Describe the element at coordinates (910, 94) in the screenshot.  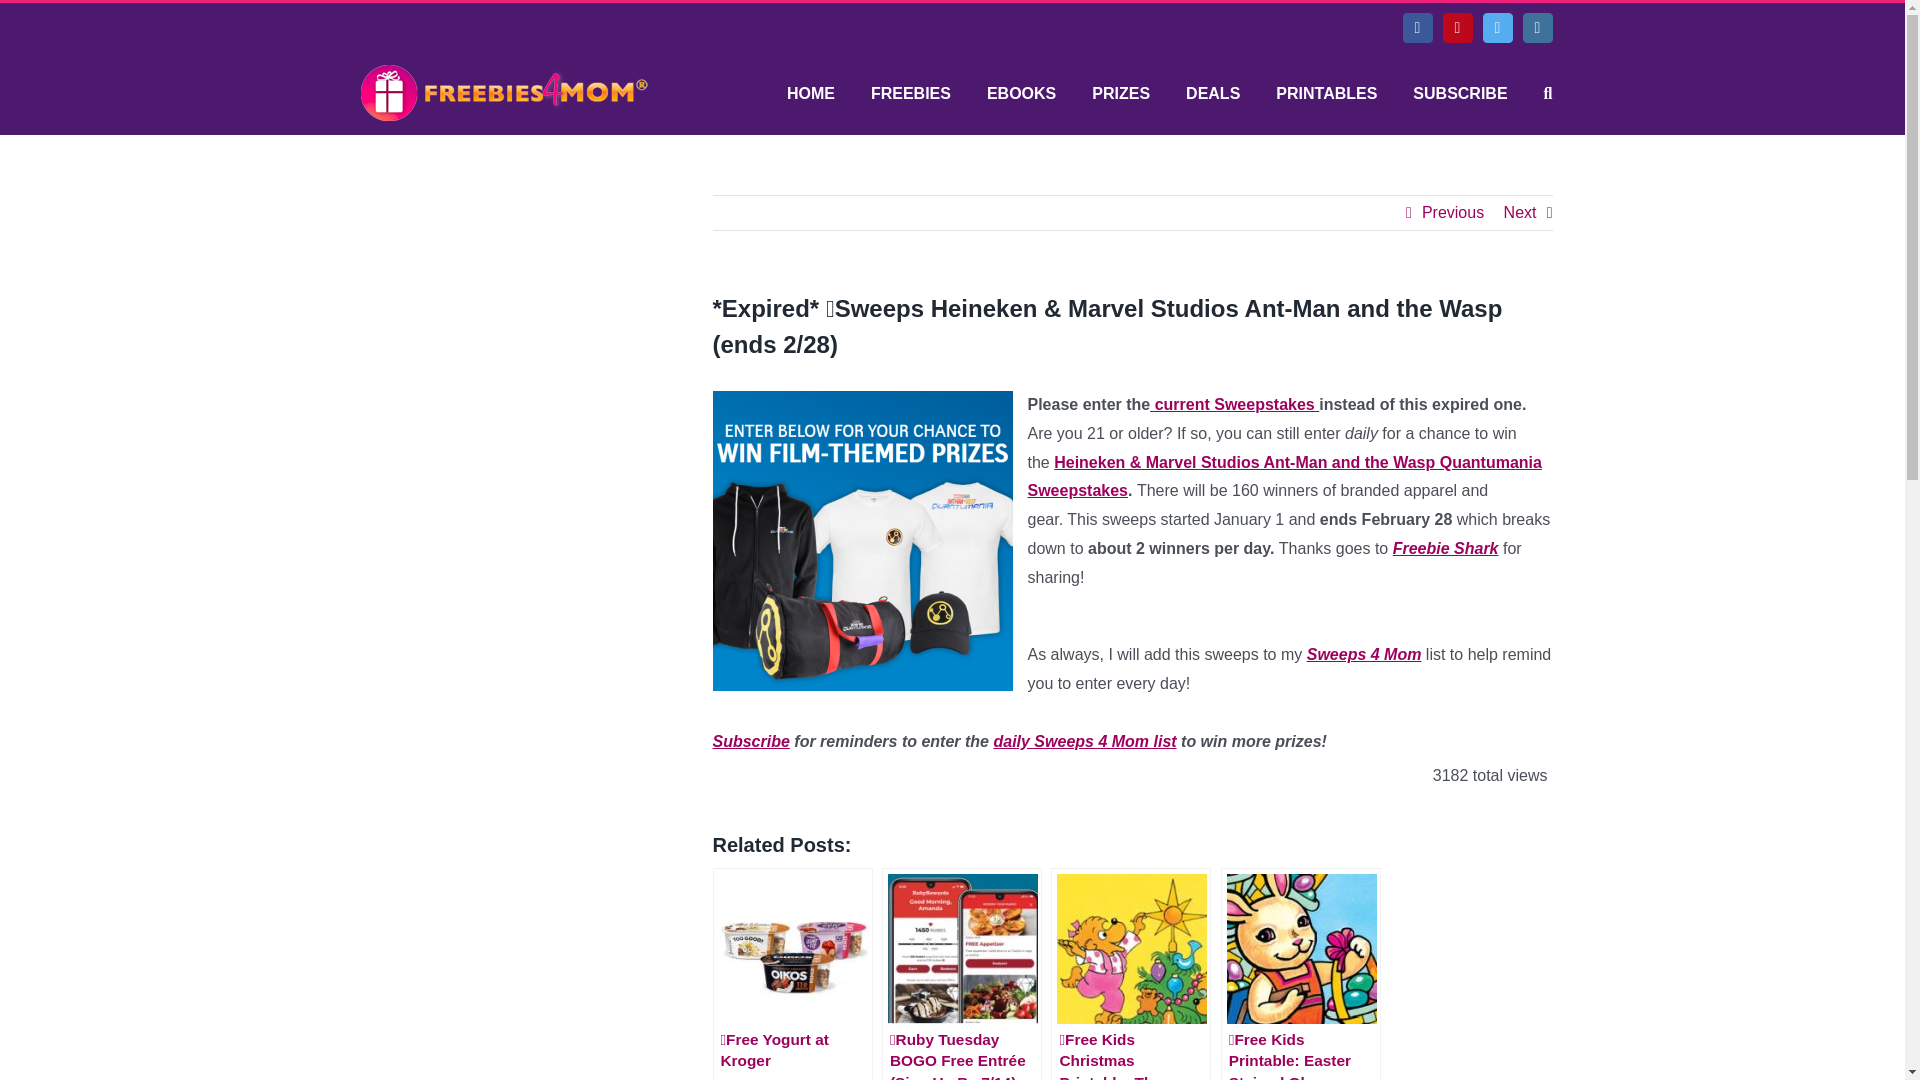
I see `FREEBIES` at that location.